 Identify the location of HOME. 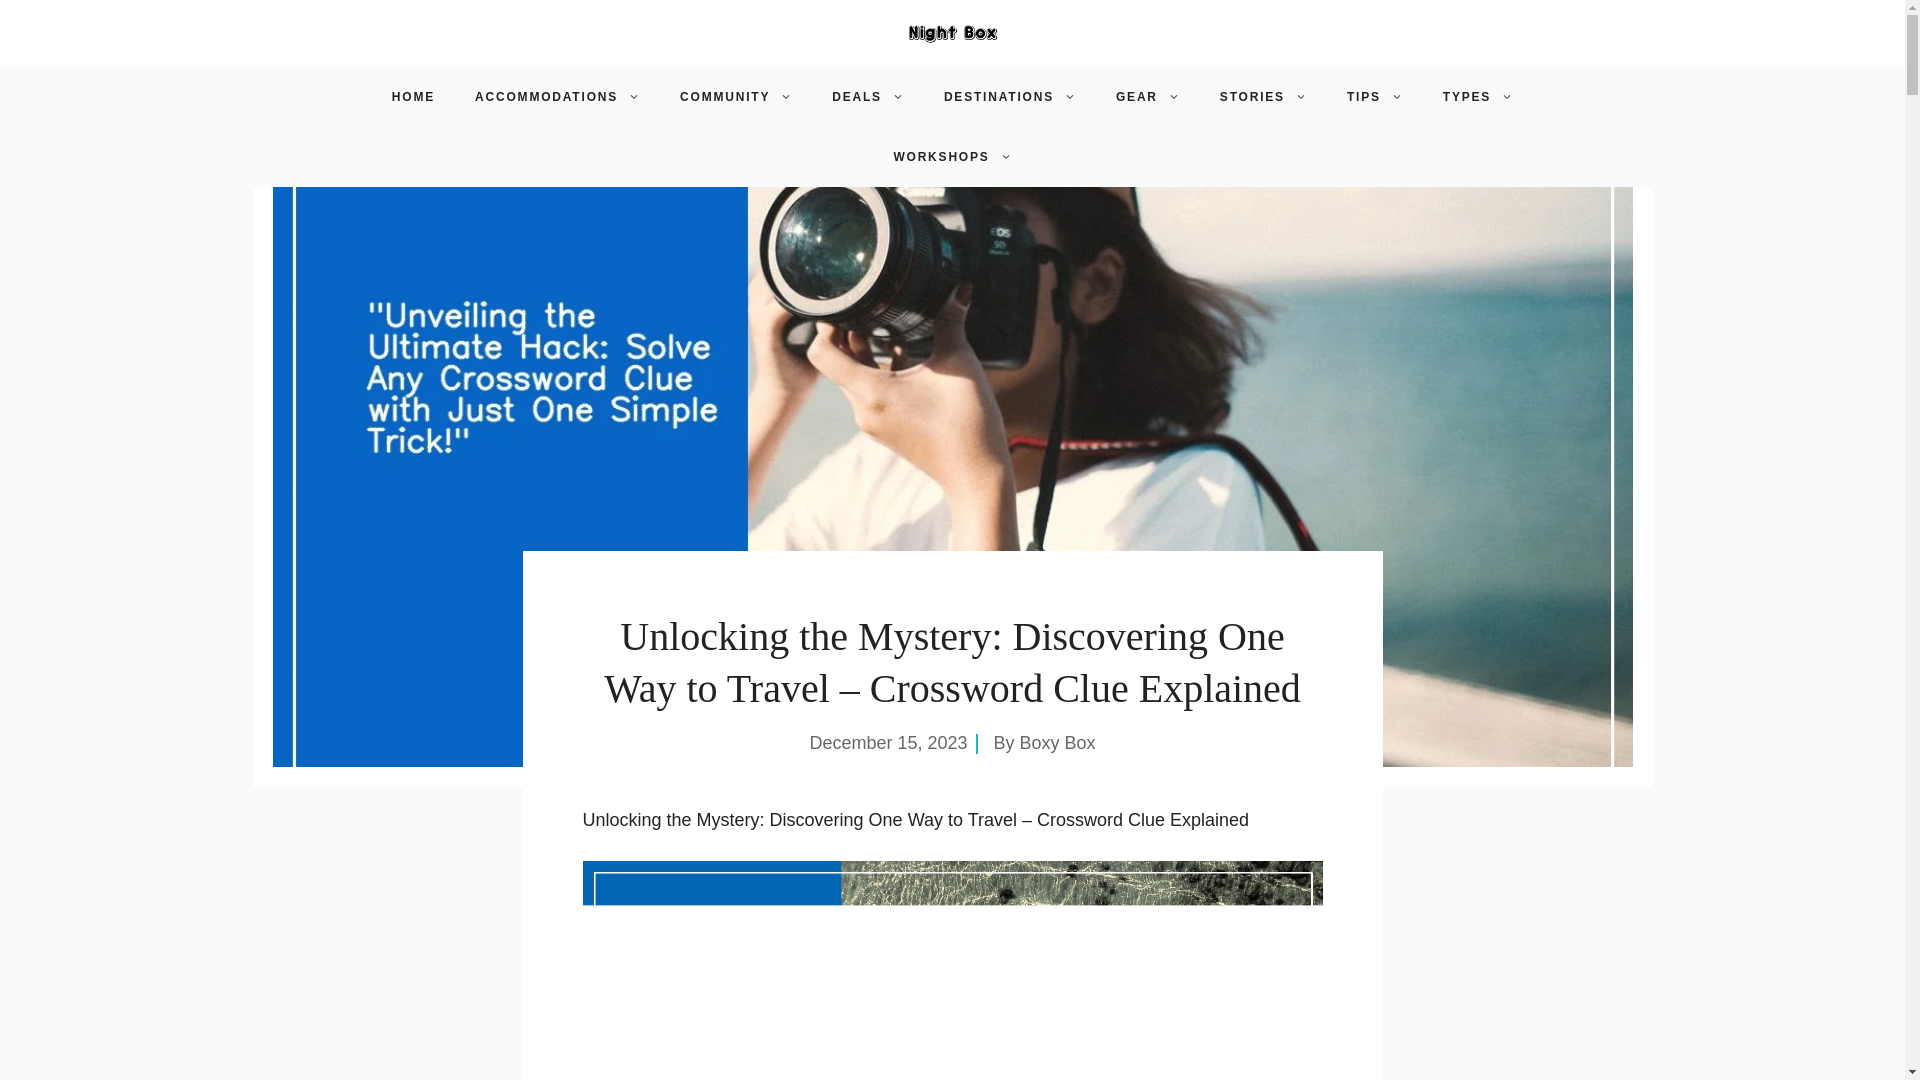
(414, 96).